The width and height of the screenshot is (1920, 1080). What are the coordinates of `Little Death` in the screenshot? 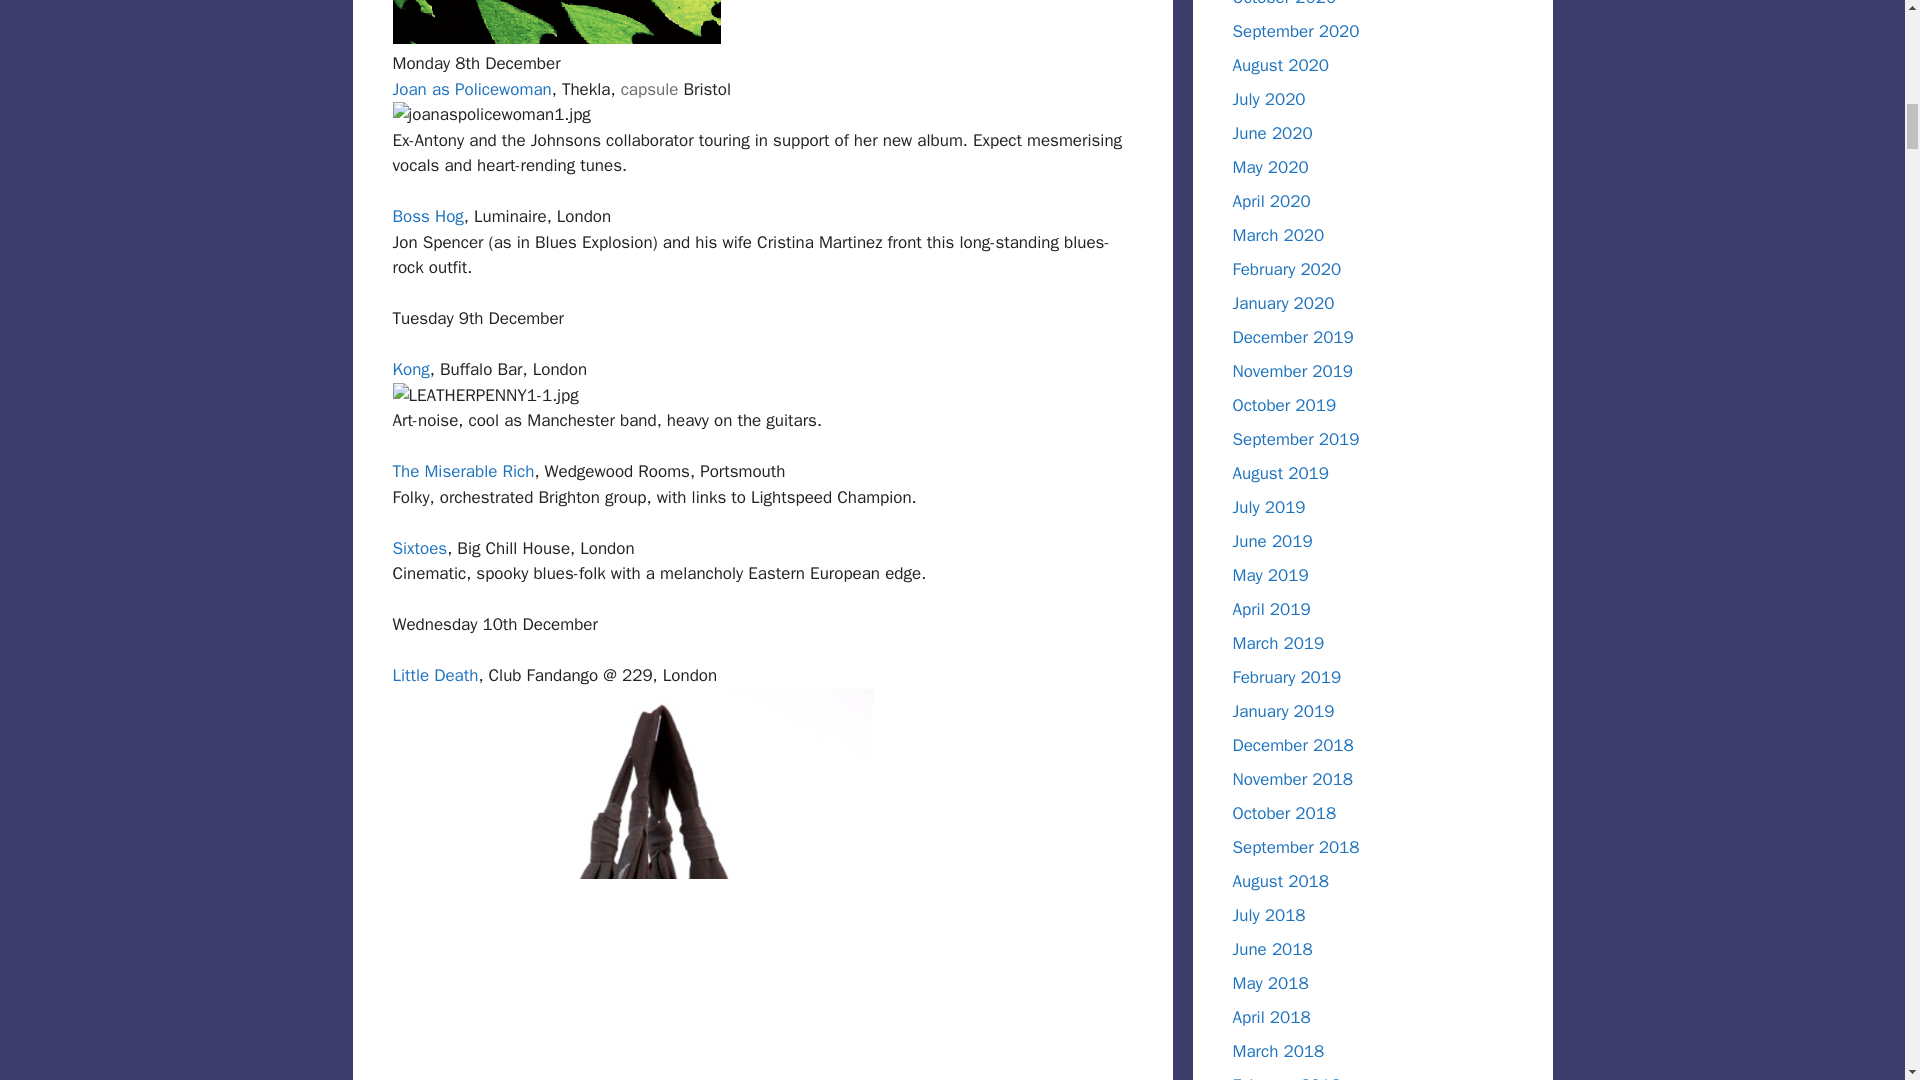 It's located at (434, 675).